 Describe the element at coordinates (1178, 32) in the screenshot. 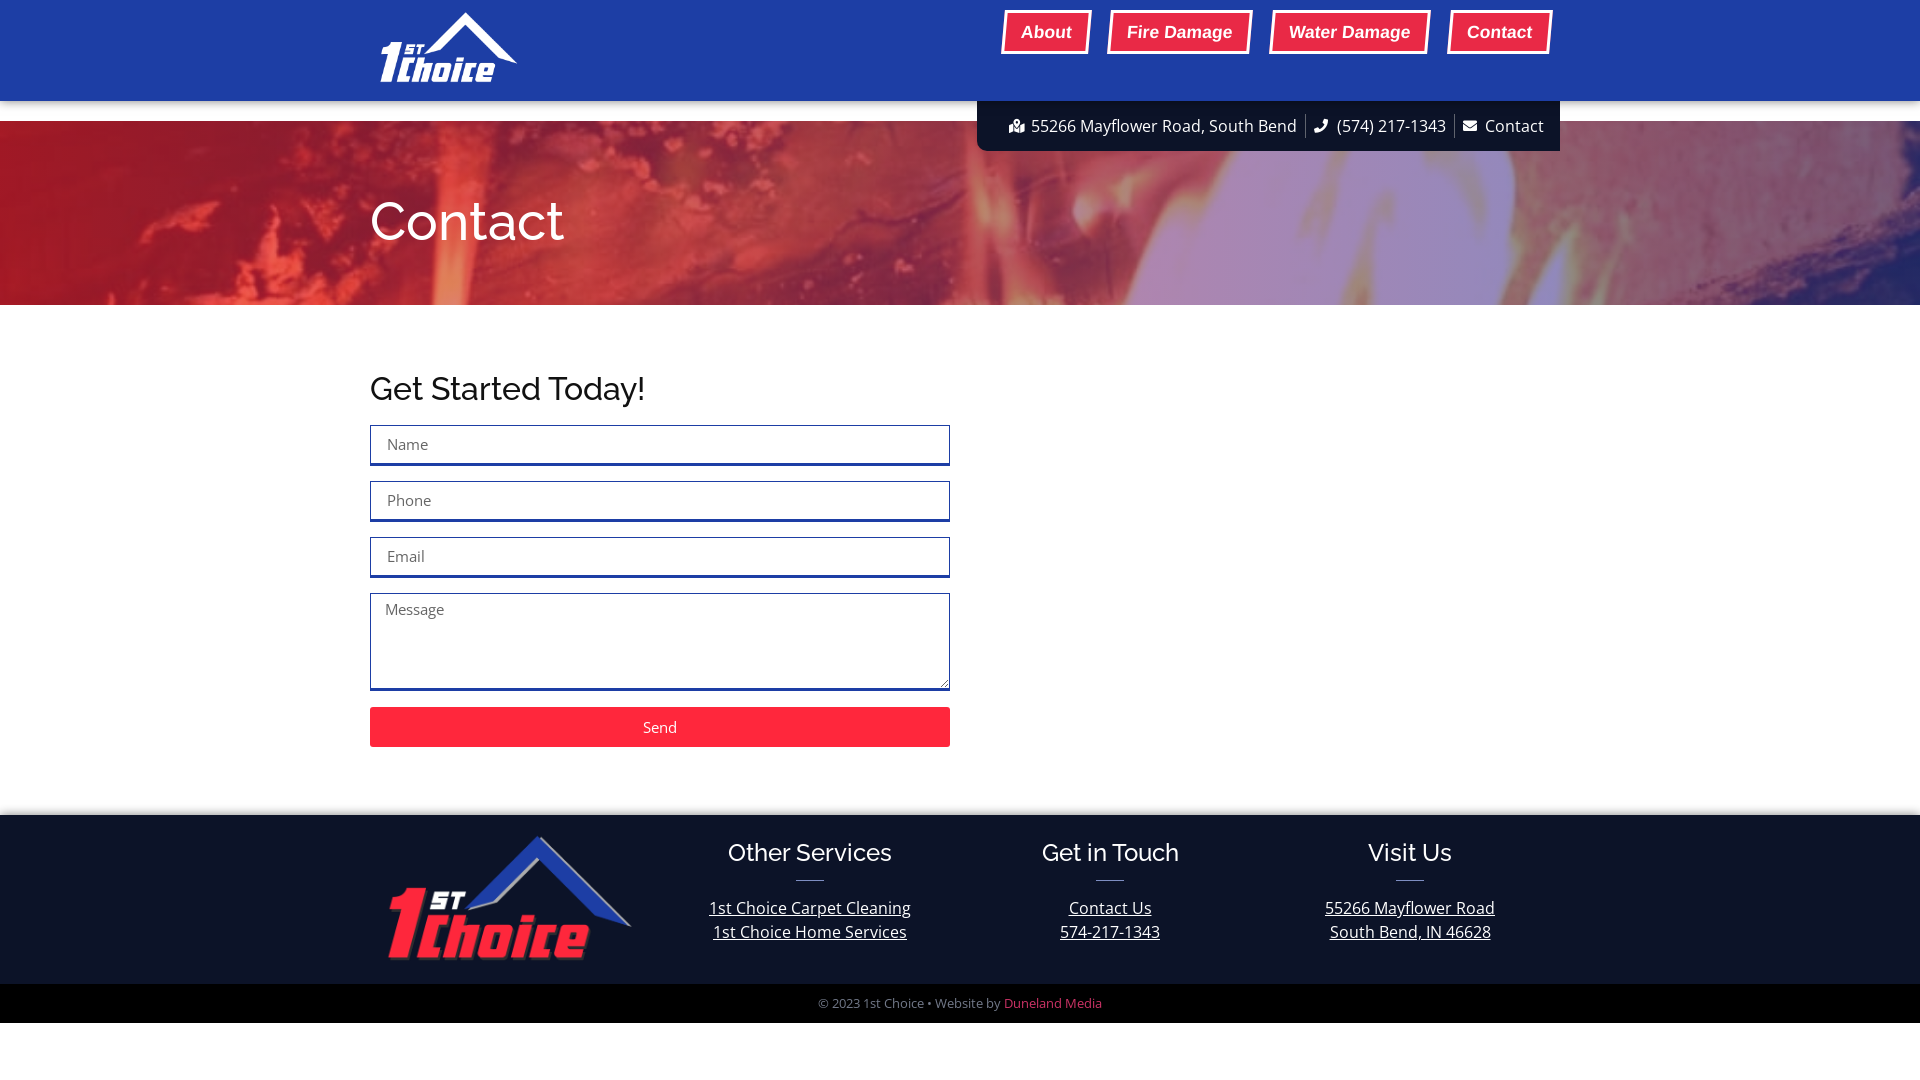

I see `Fire Damage` at that location.